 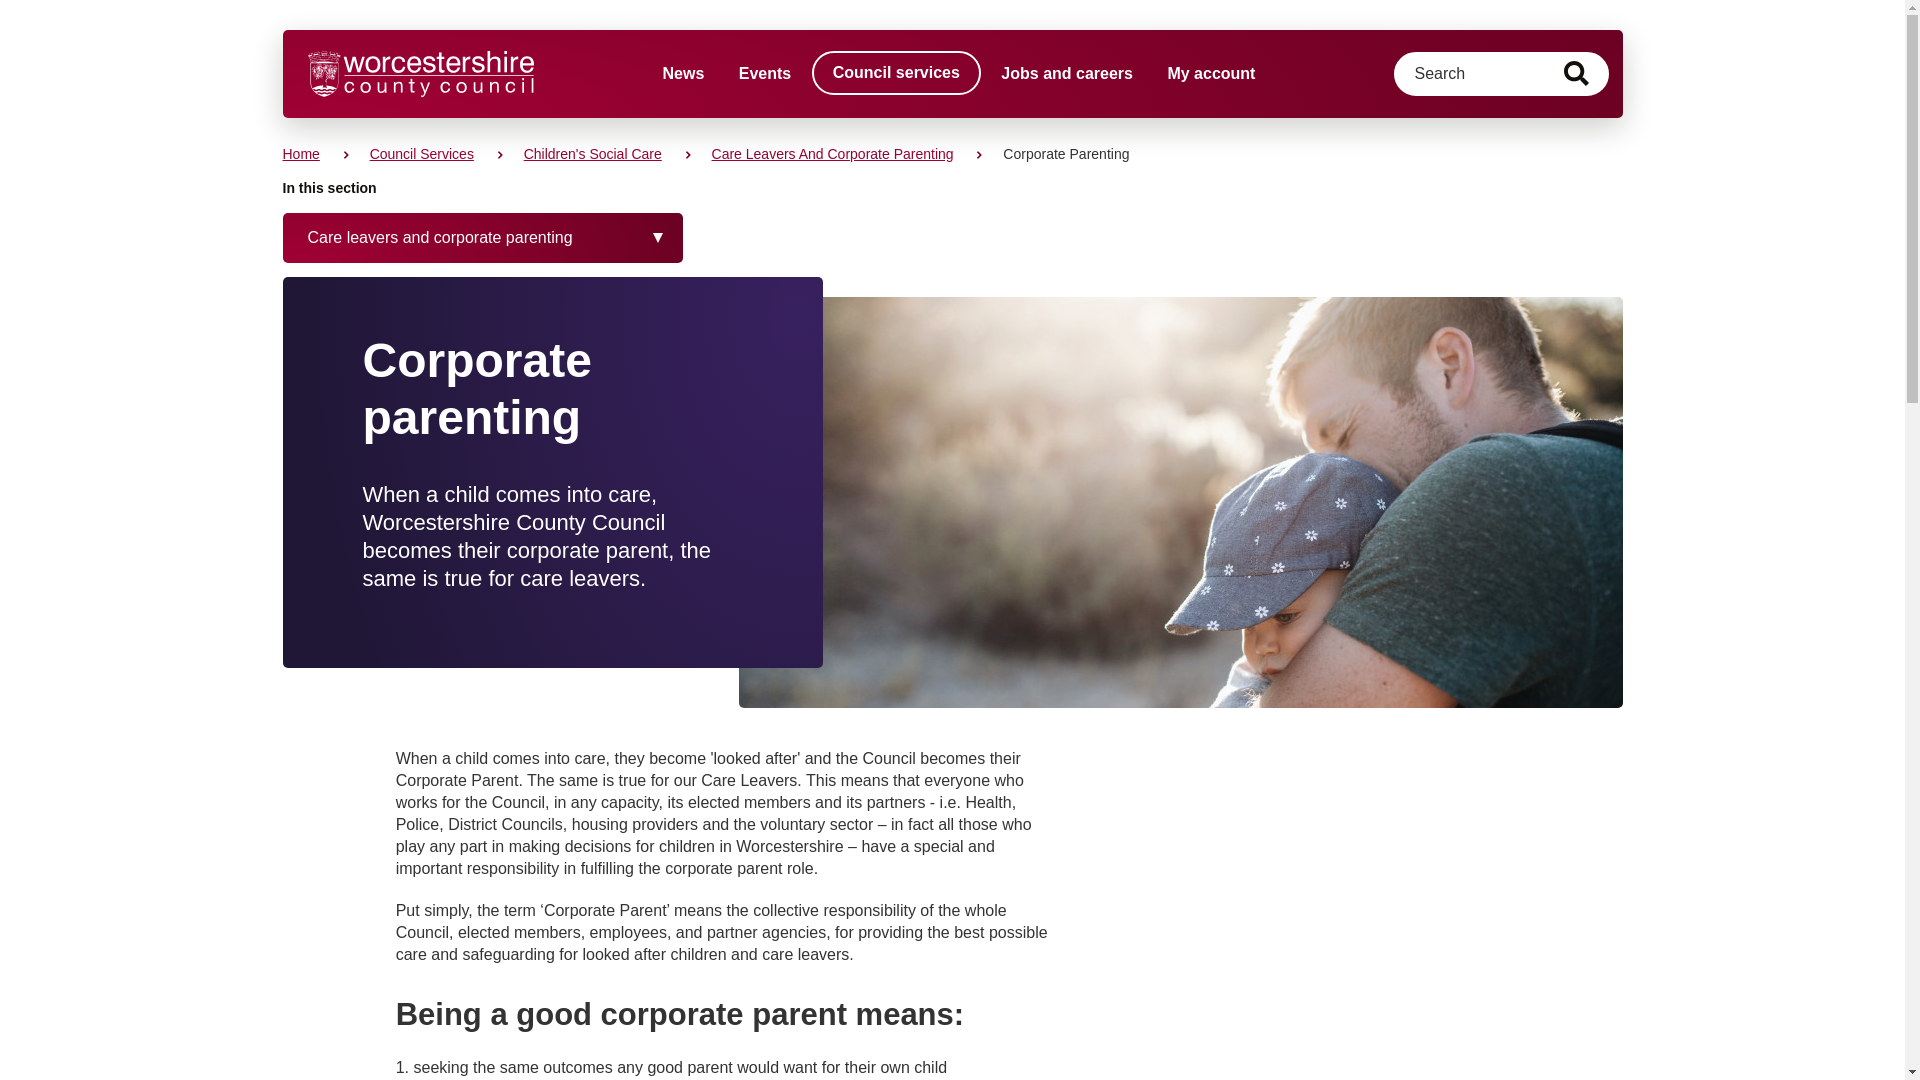 I want to click on My account, so click(x=1211, y=74).